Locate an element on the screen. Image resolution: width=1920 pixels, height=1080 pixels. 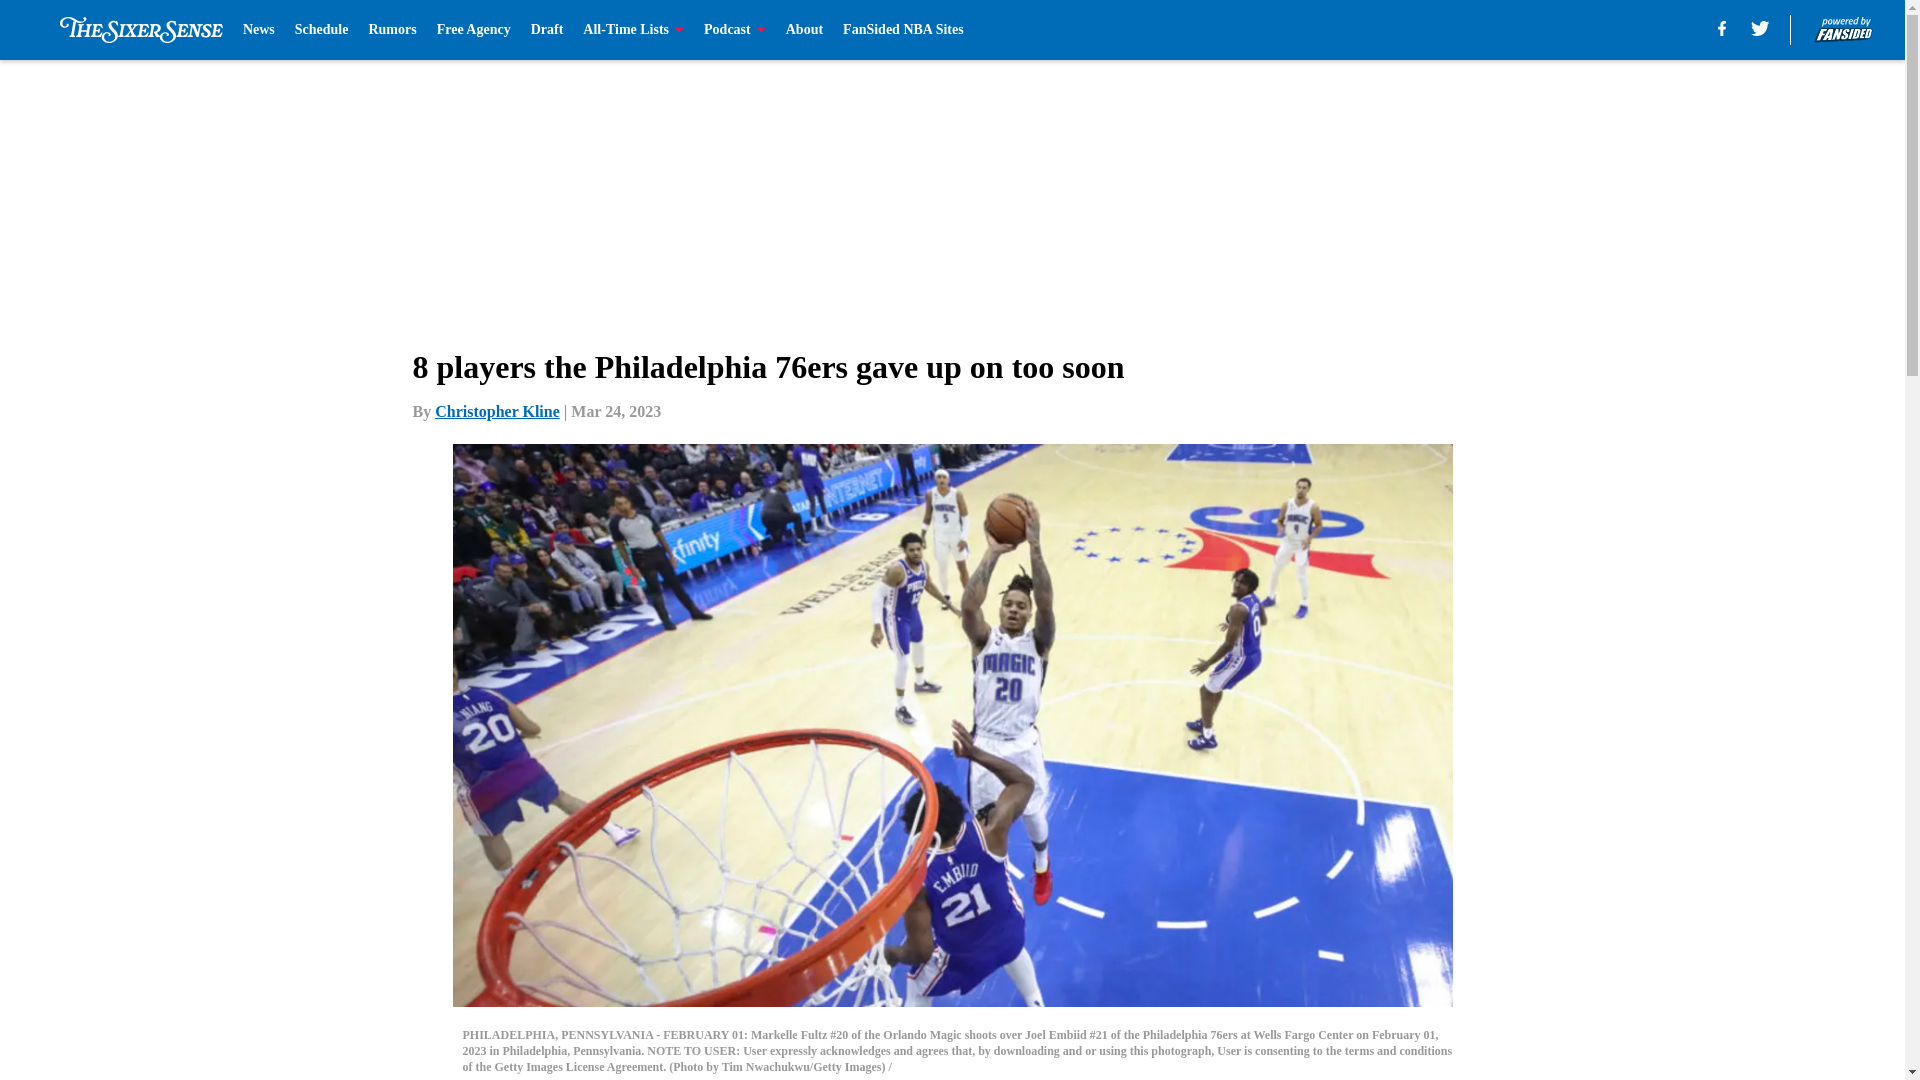
FanSided NBA Sites is located at coordinates (902, 30).